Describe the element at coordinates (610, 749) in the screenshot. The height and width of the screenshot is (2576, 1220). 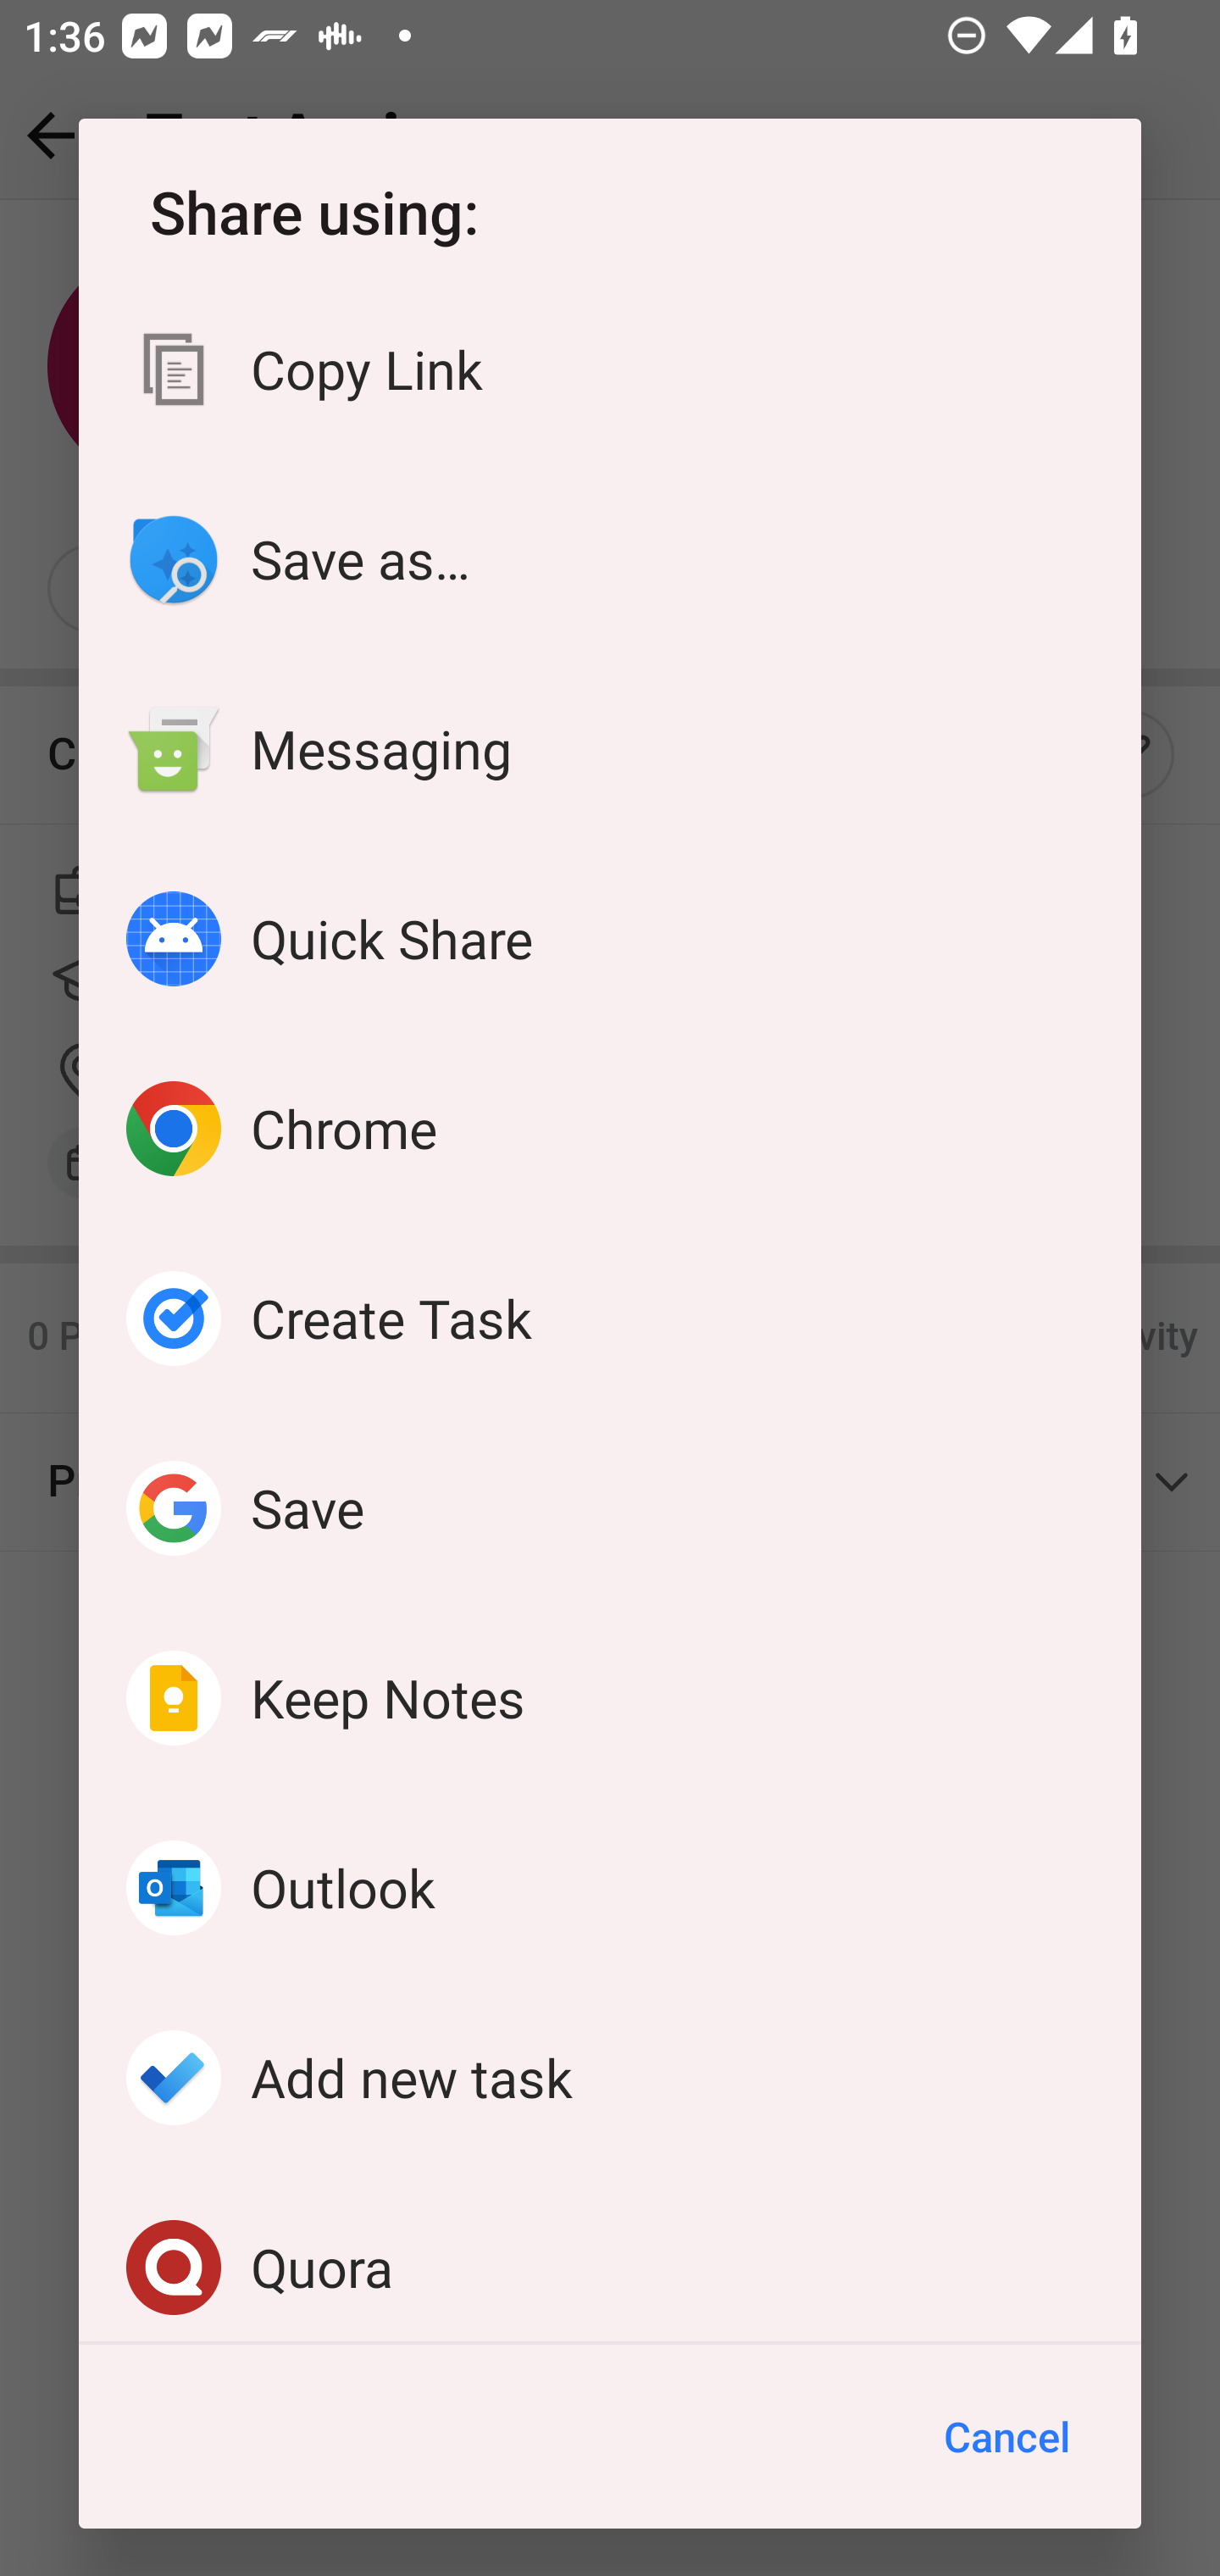
I see `Messaging` at that location.